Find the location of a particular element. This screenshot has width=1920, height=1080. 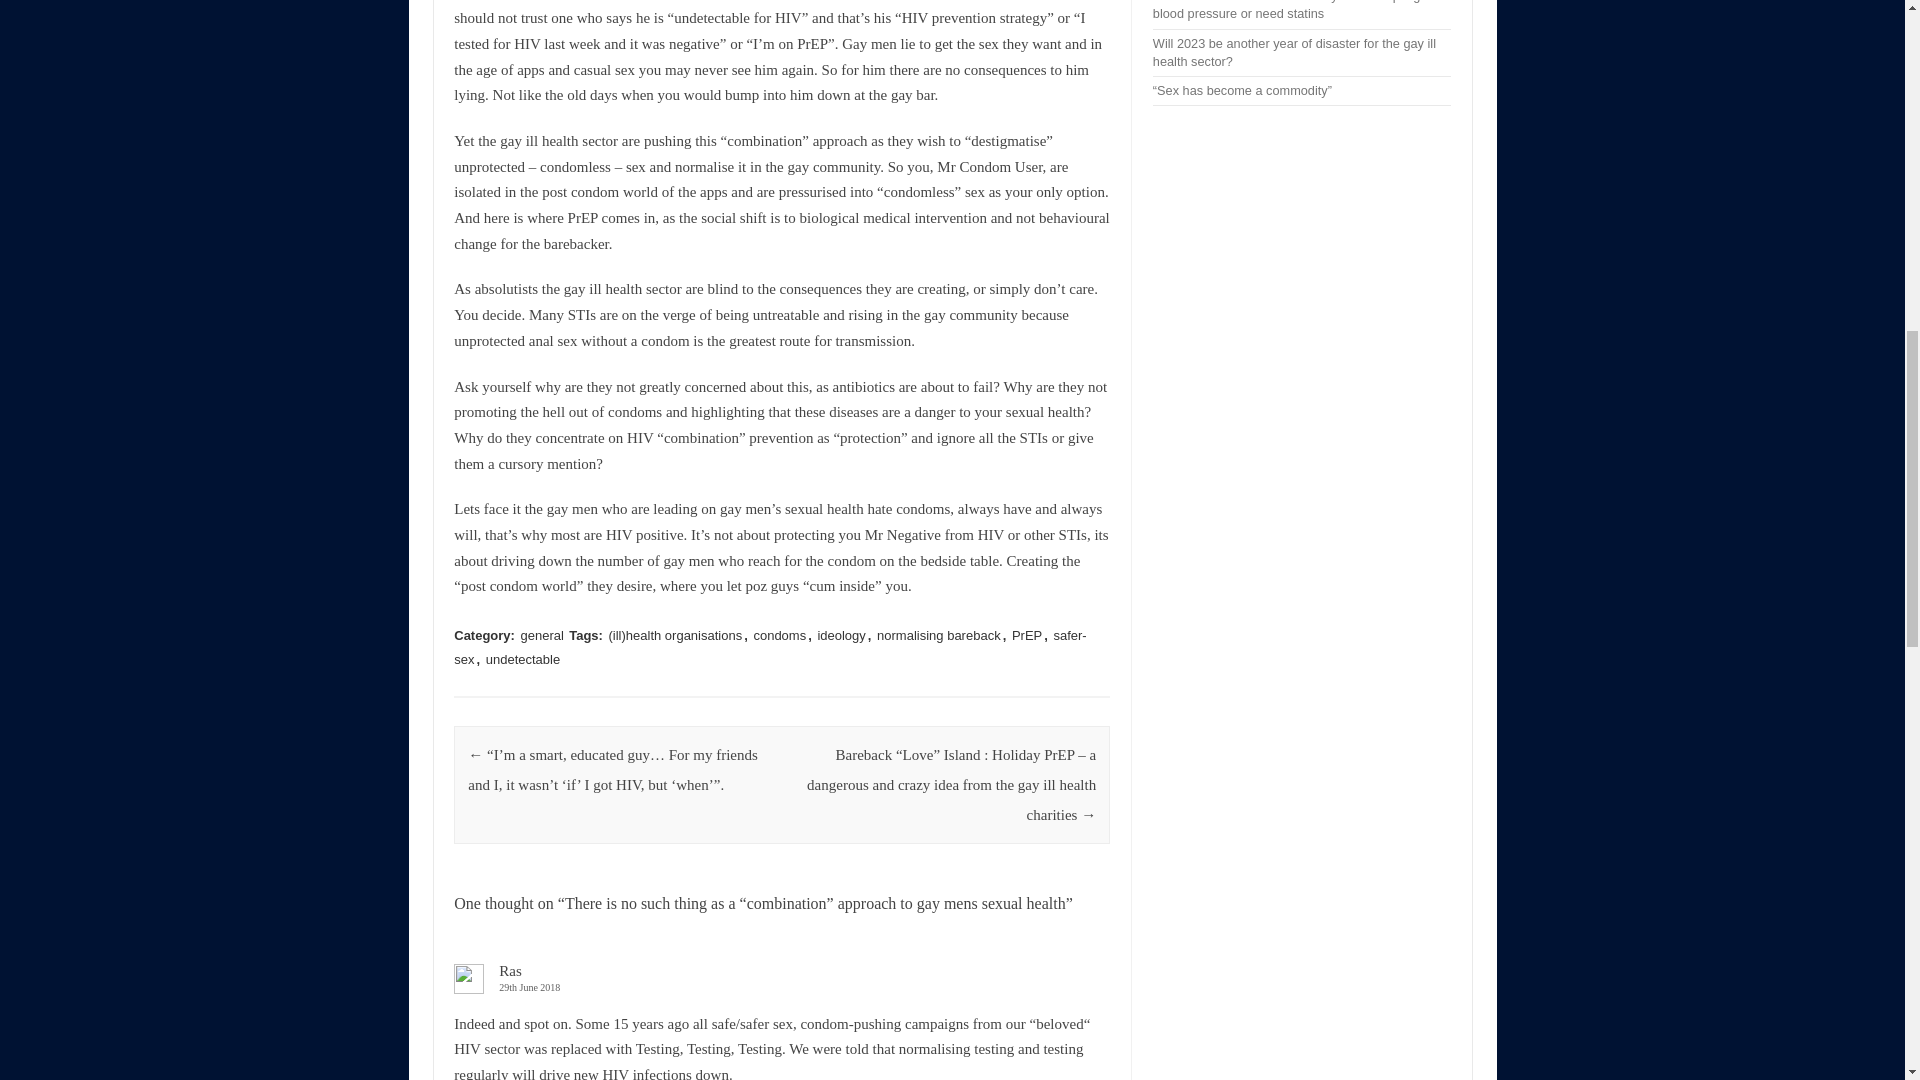

general is located at coordinates (542, 635).